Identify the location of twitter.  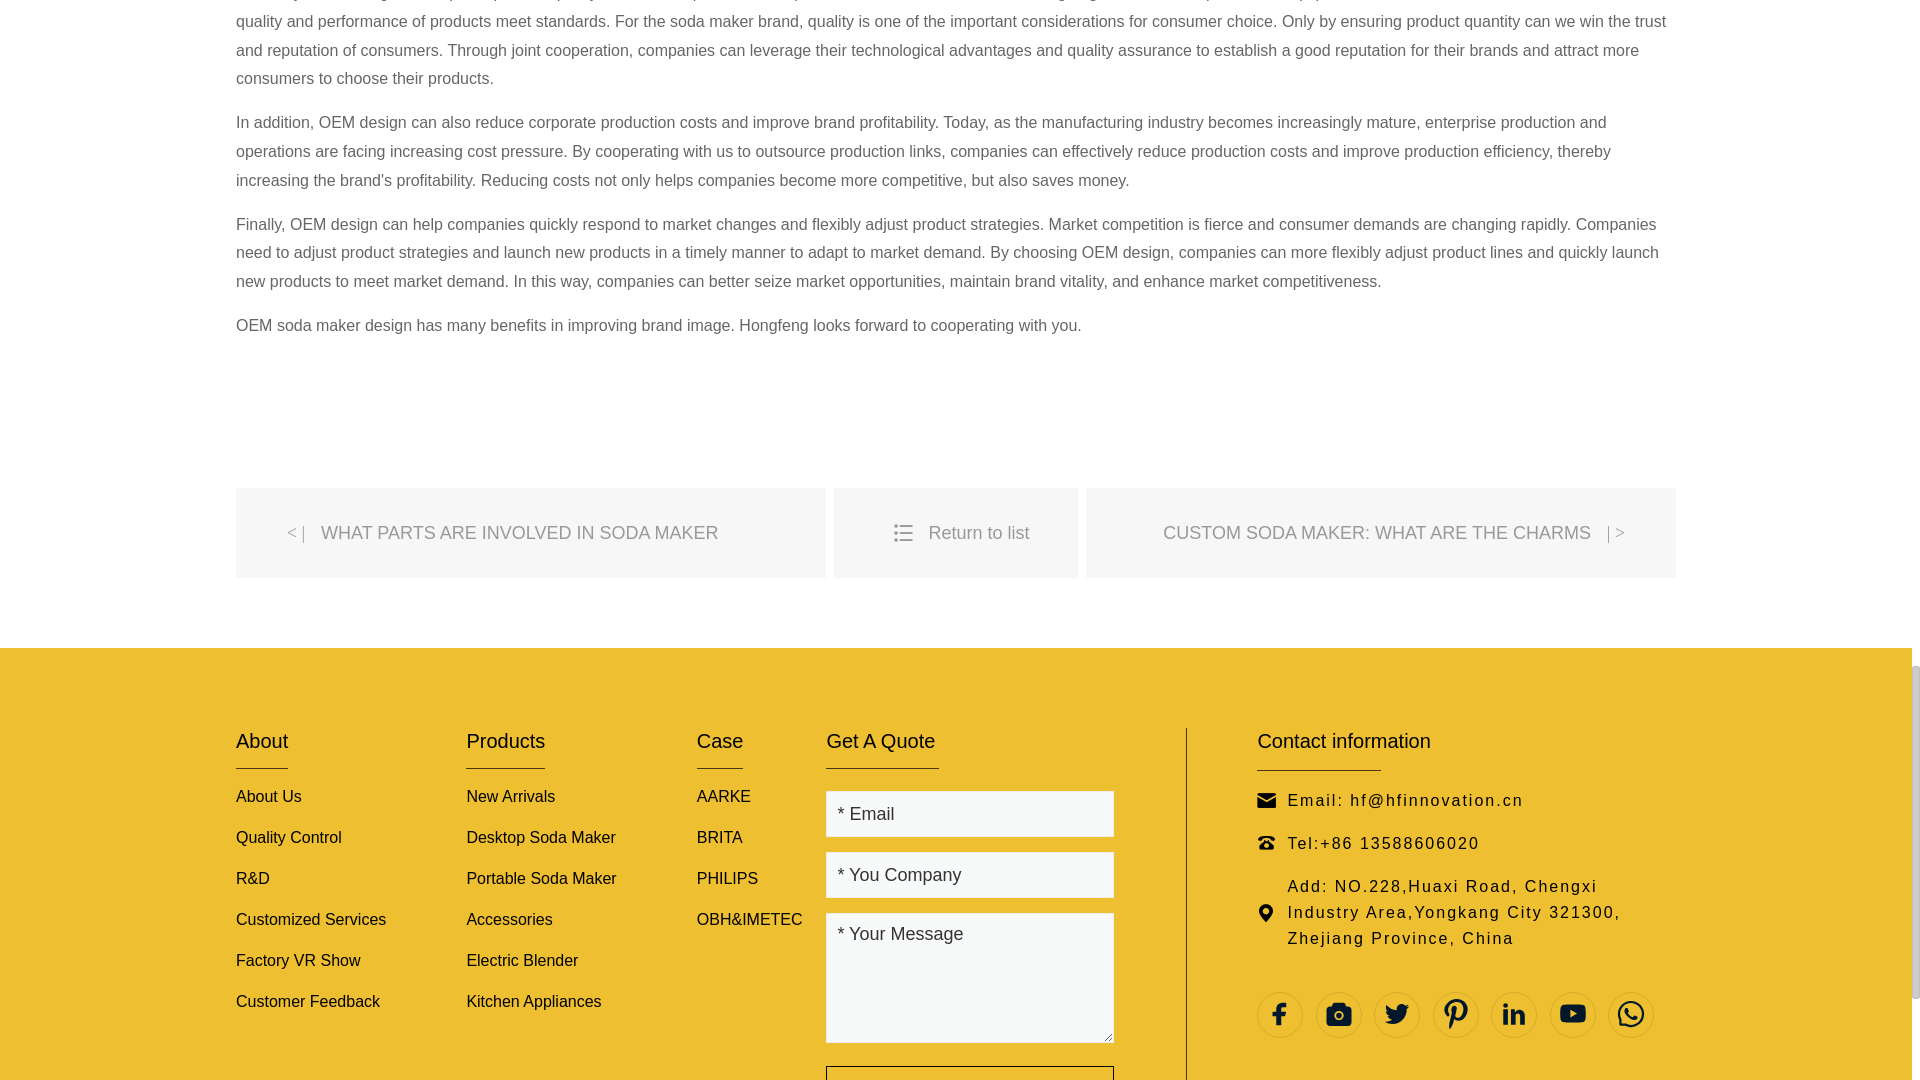
(1397, 1014).